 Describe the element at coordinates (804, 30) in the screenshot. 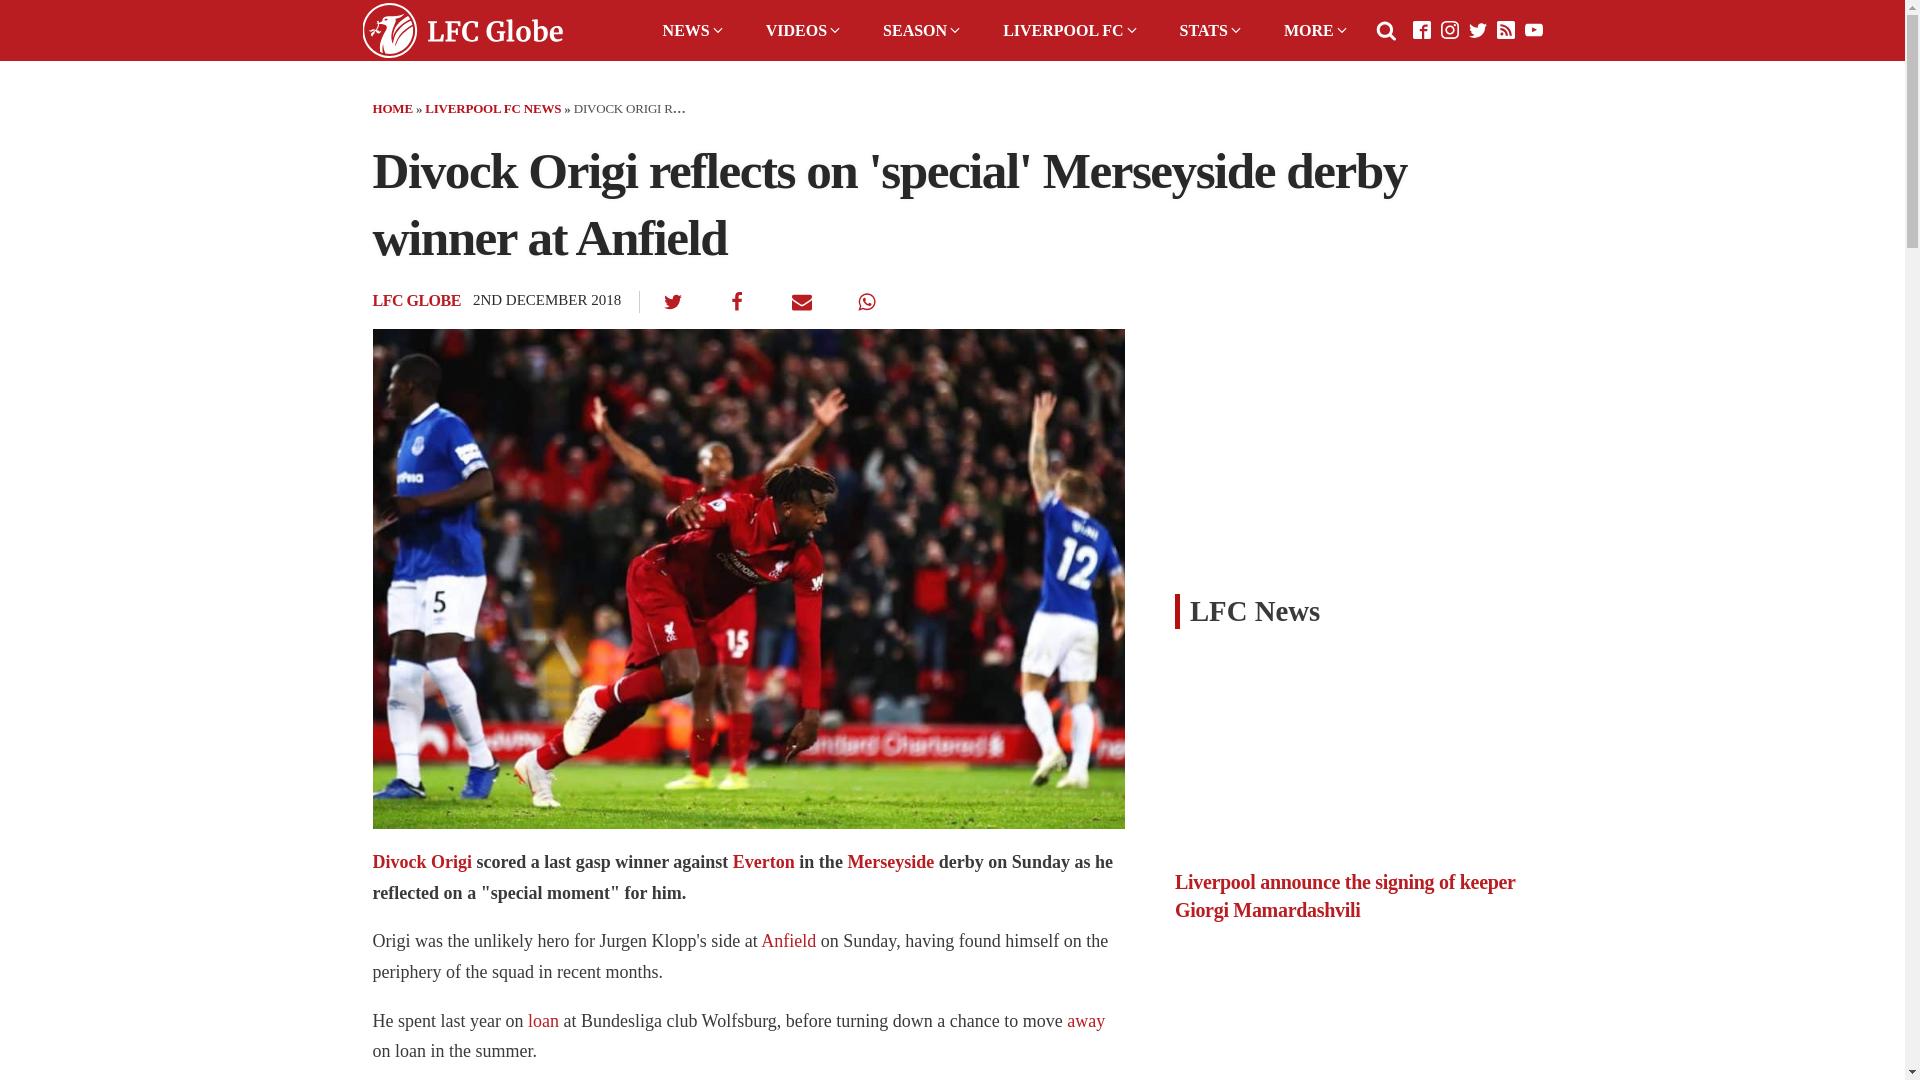

I see `VIDEOS` at that location.